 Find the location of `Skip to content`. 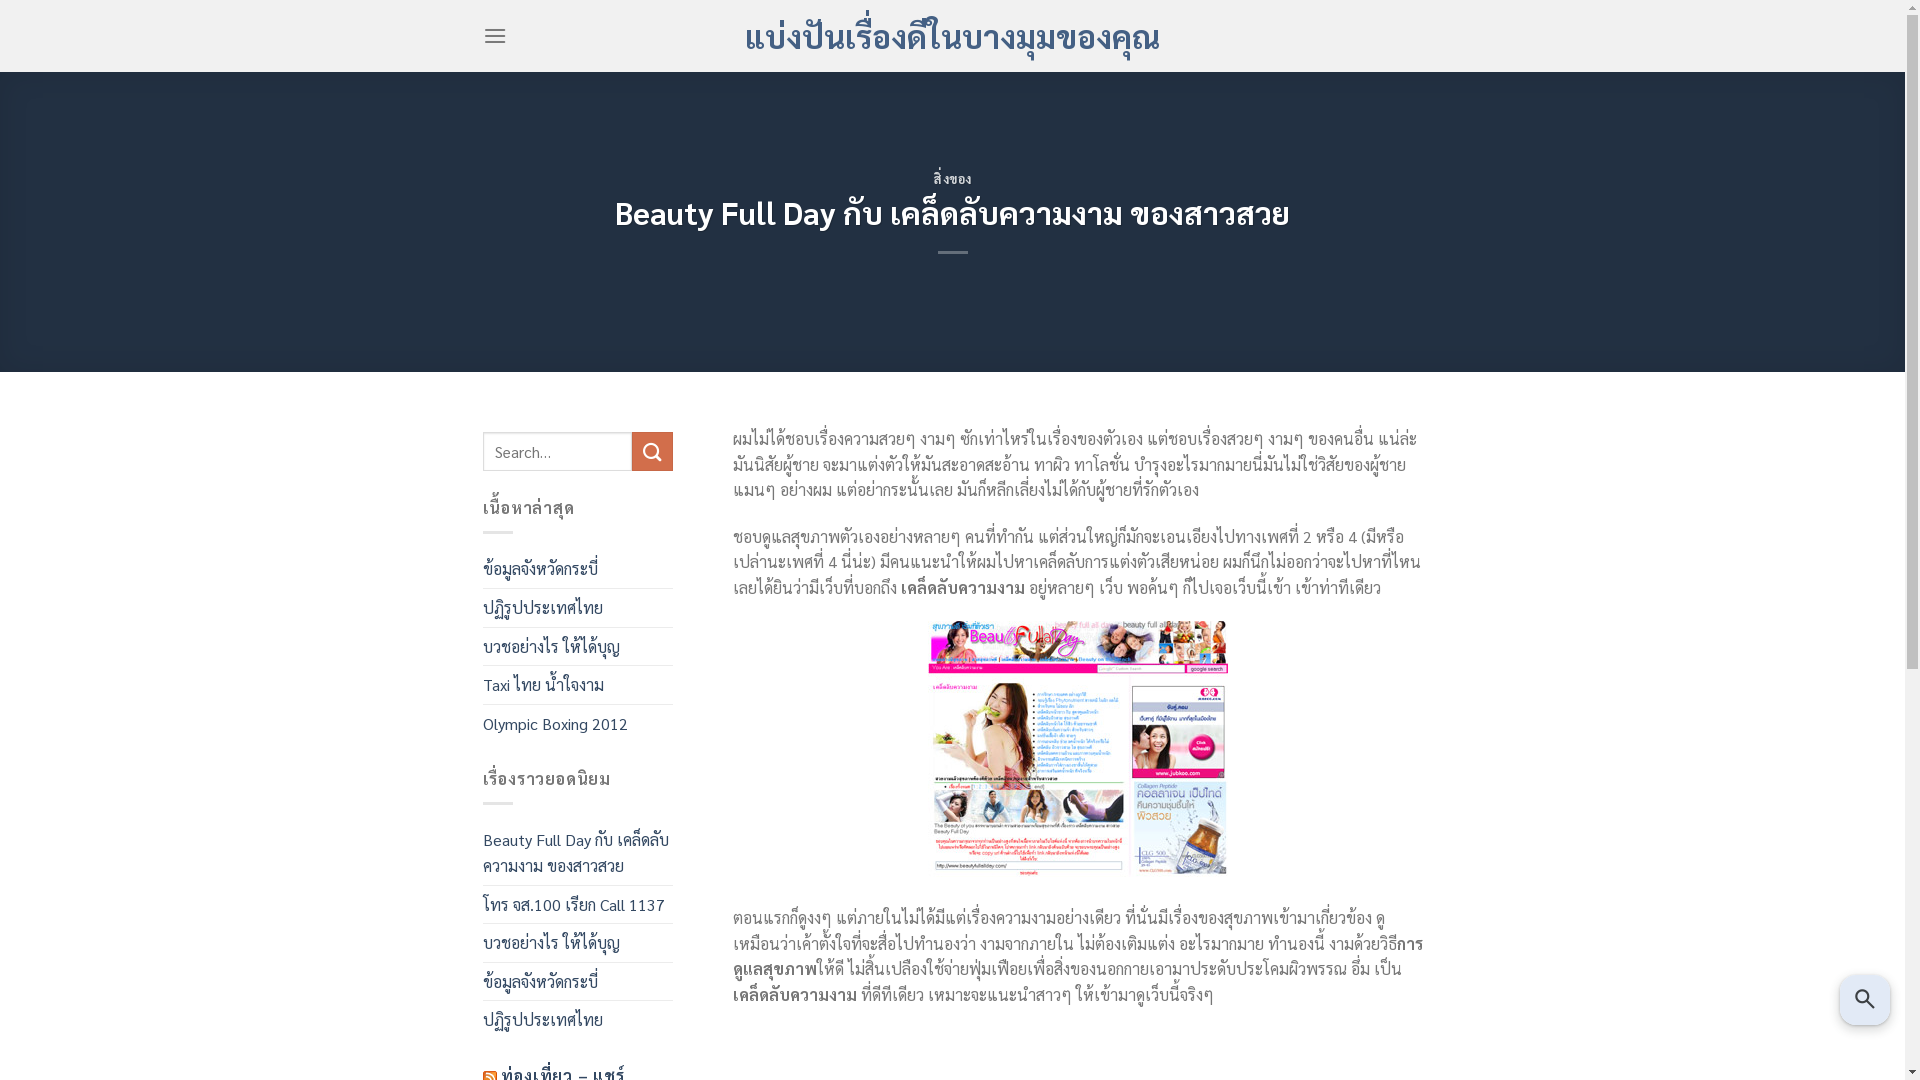

Skip to content is located at coordinates (0, 0).